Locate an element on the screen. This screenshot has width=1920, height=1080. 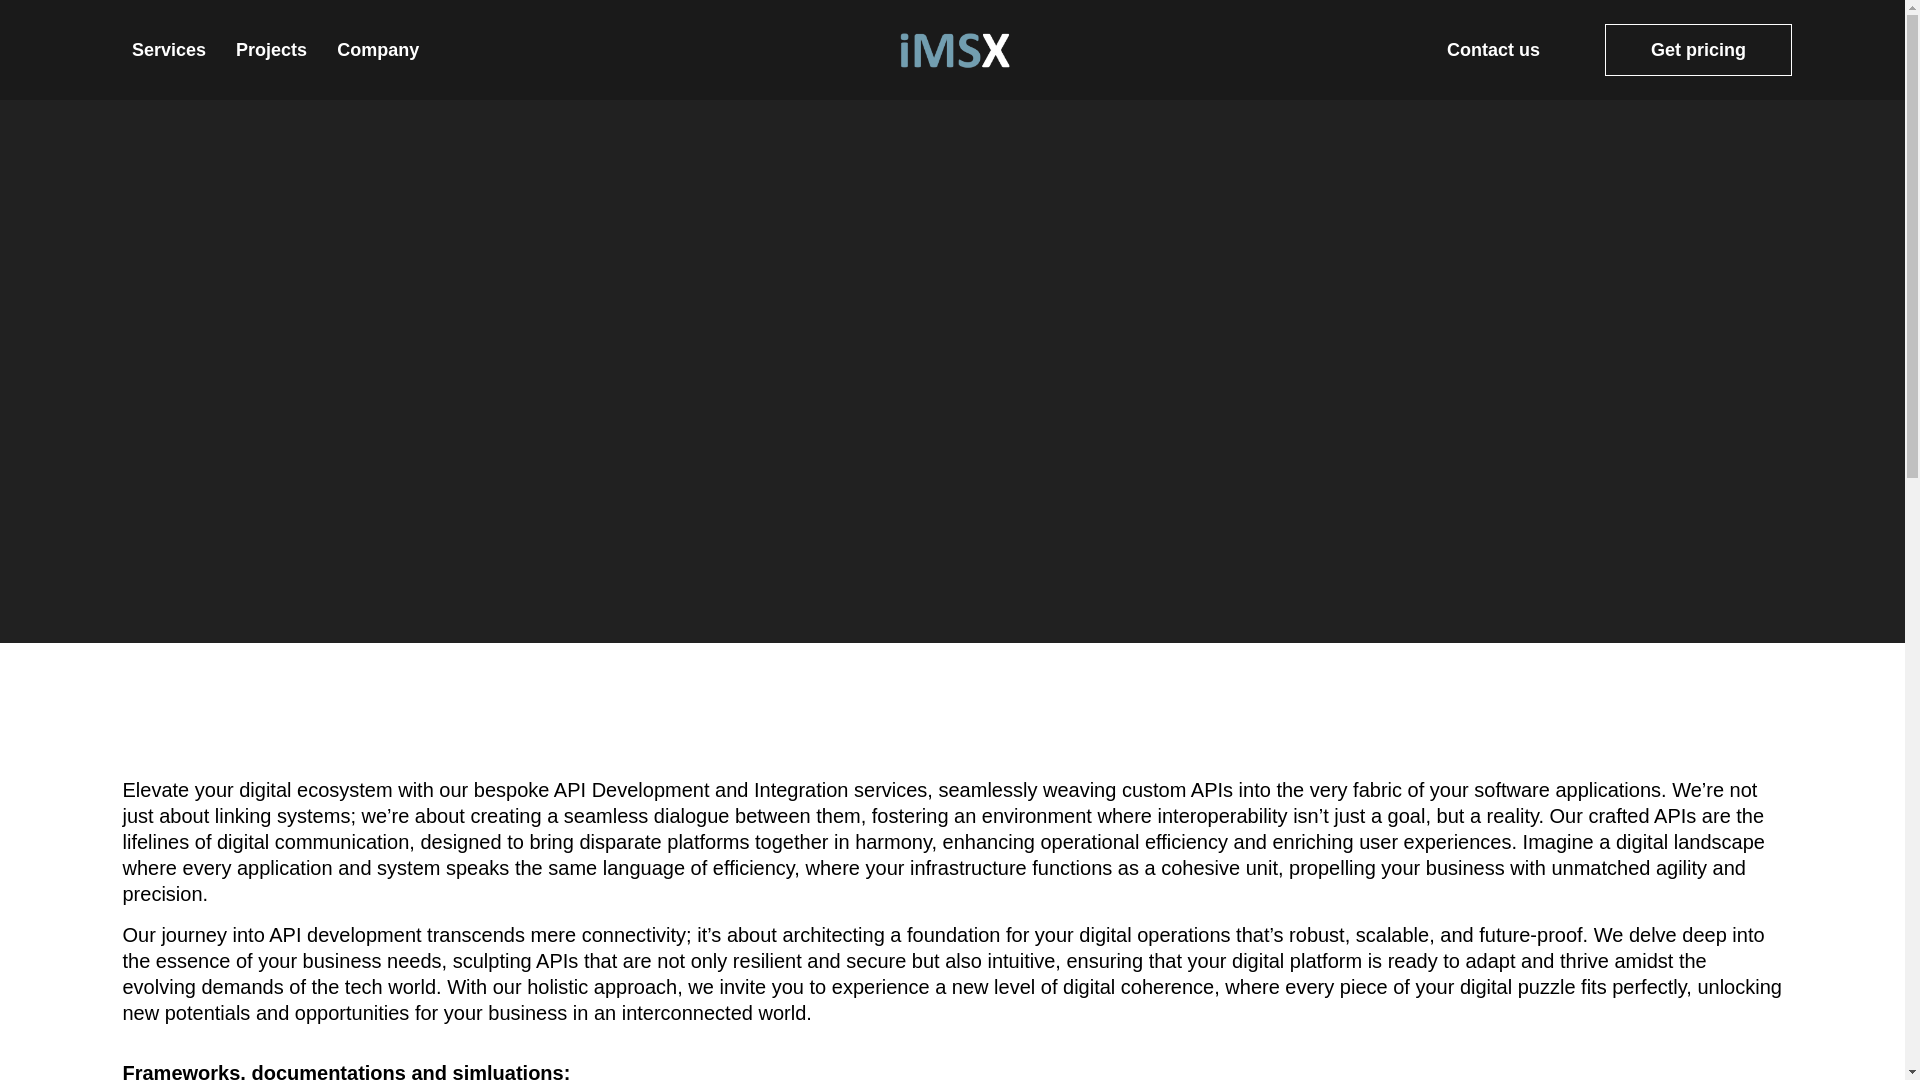
Projects is located at coordinates (272, 49).